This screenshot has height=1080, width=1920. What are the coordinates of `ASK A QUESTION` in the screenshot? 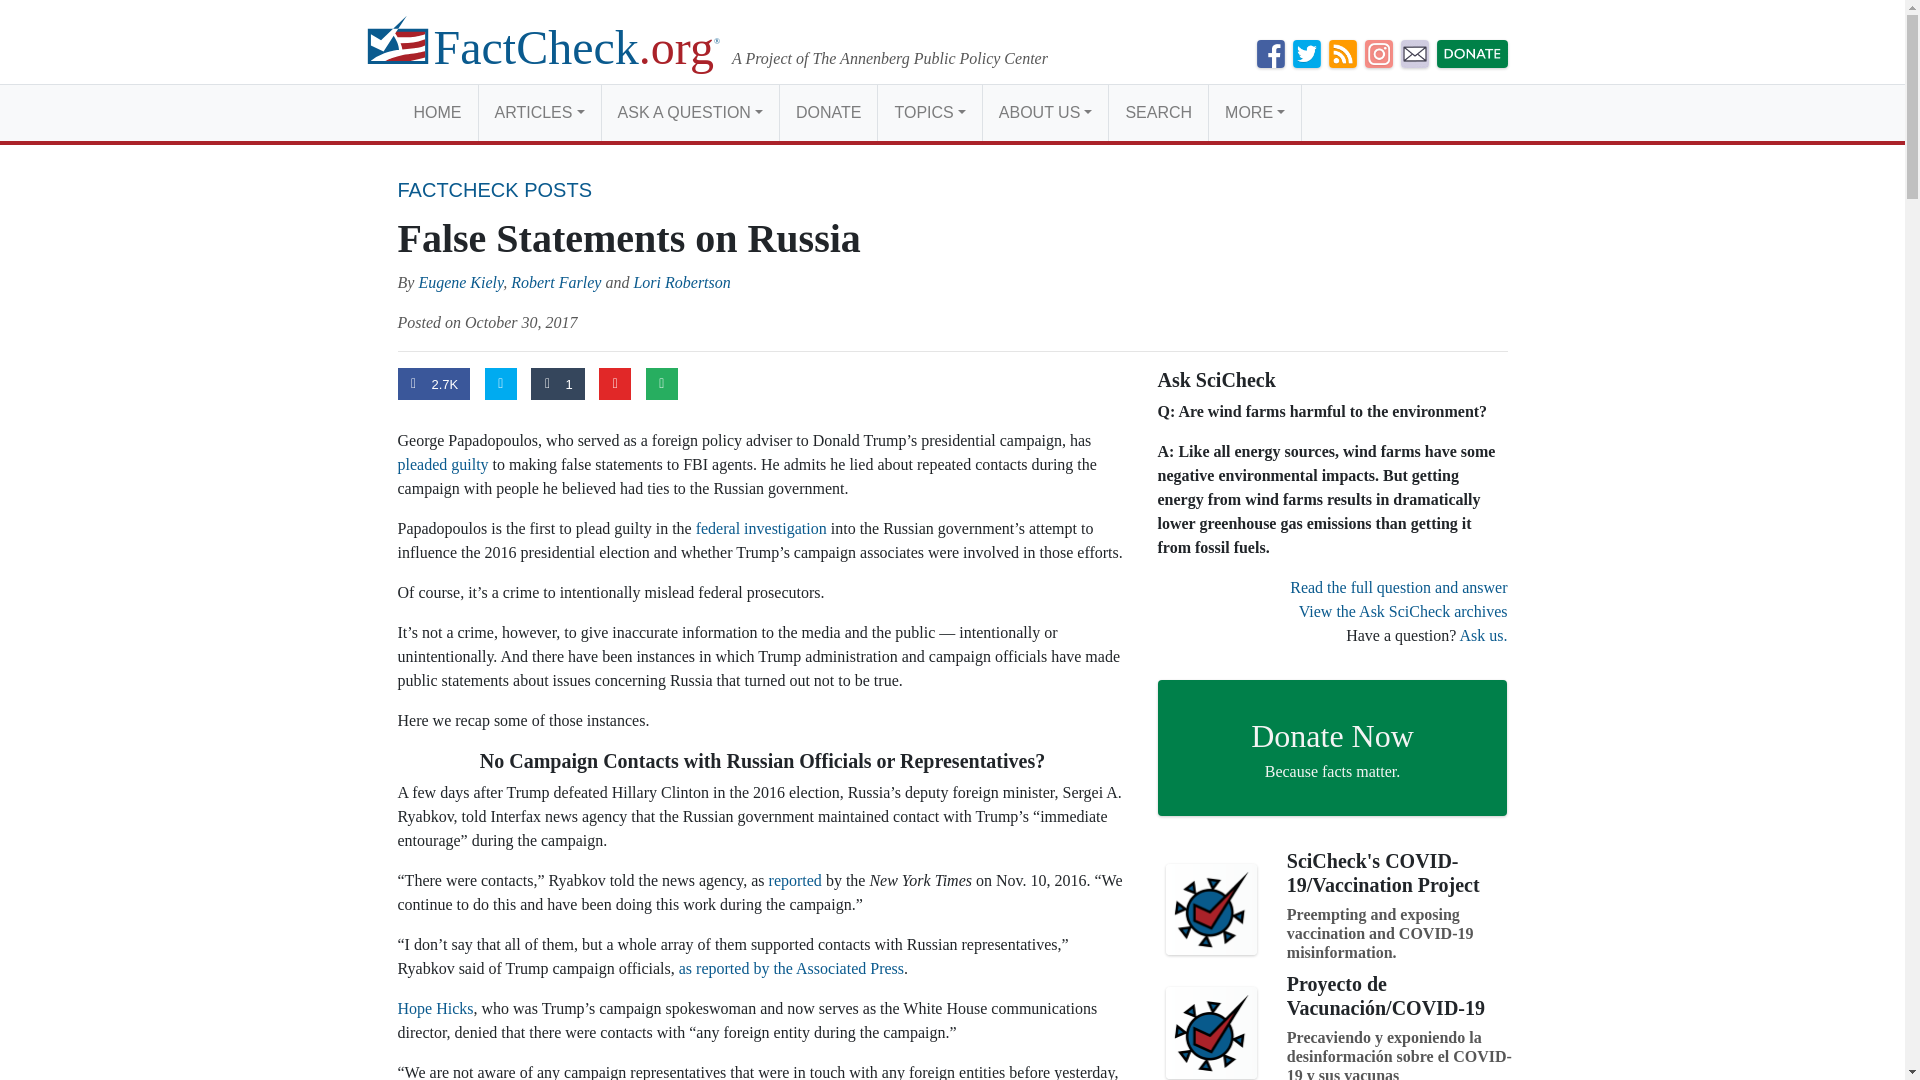 It's located at (690, 112).